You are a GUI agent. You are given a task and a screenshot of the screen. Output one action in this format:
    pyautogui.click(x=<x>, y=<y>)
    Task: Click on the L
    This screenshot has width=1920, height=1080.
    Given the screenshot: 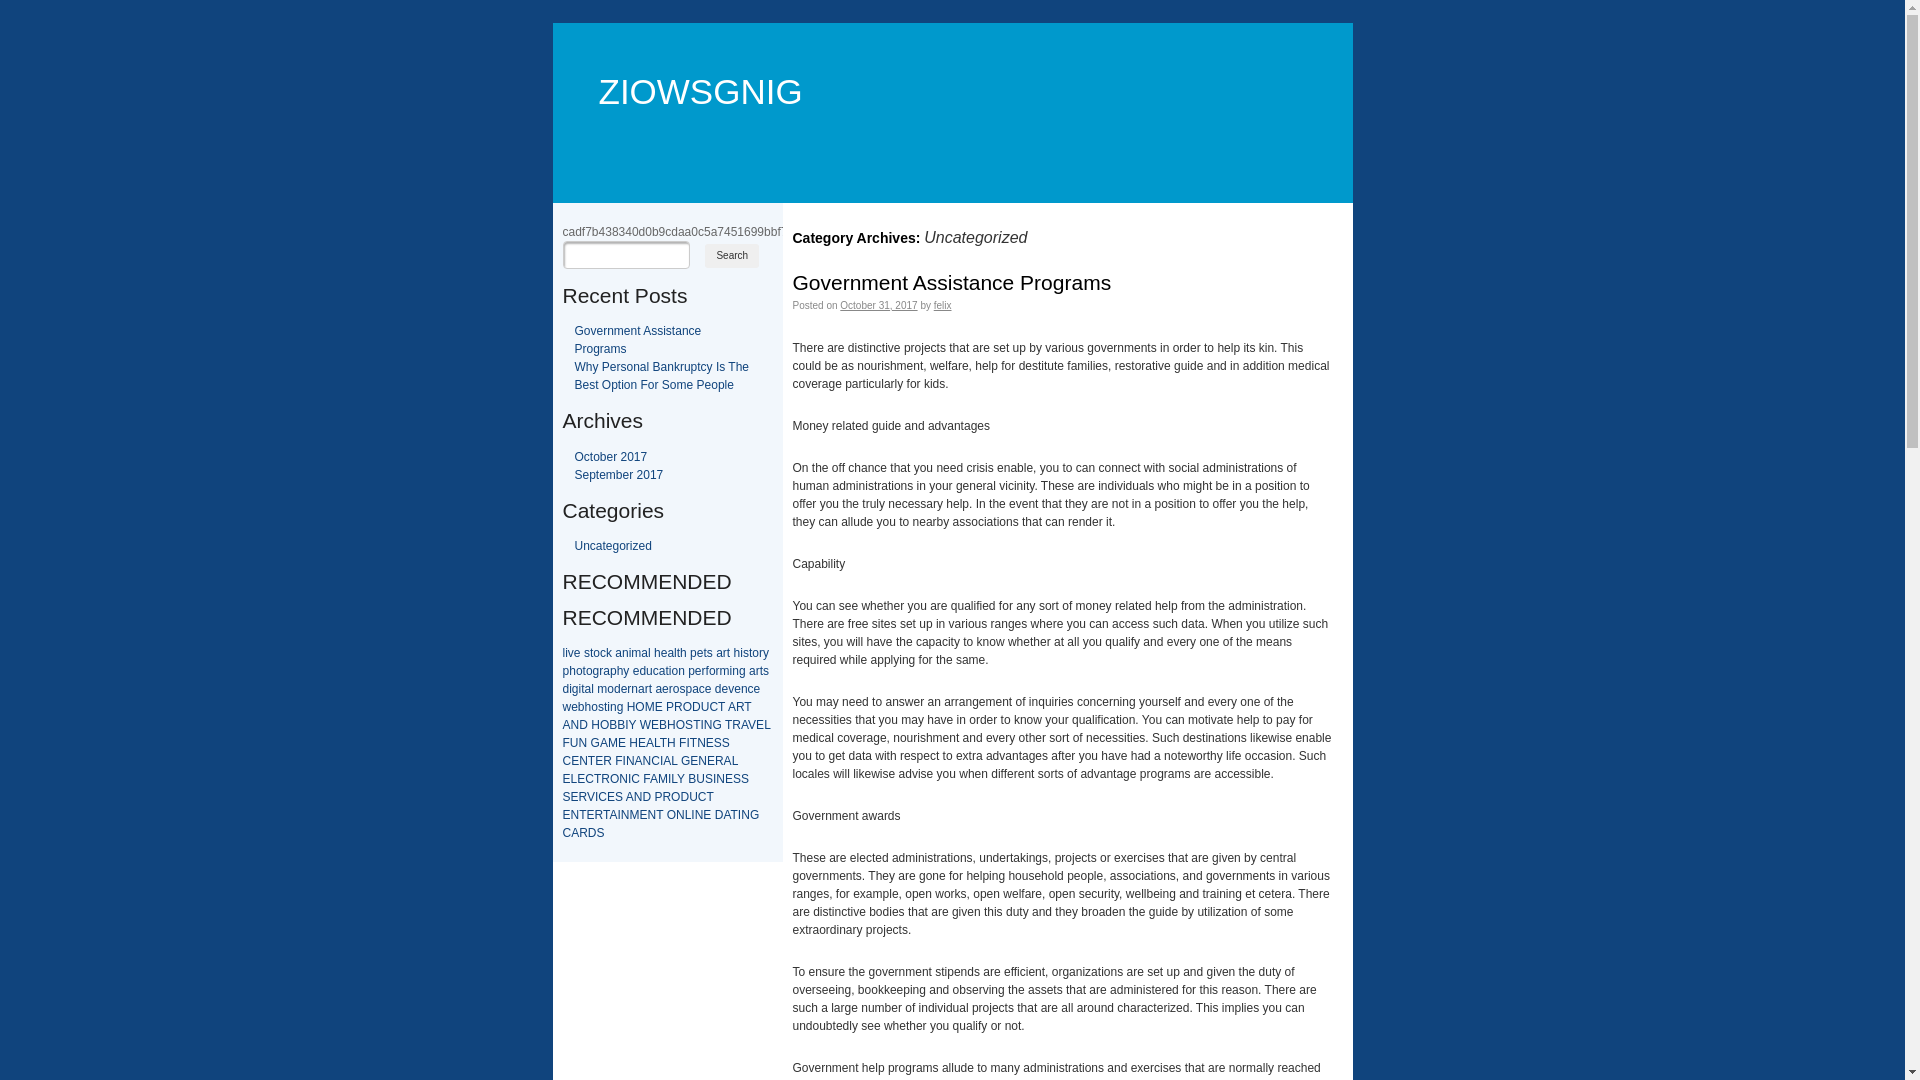 What is the action you would take?
    pyautogui.click(x=767, y=725)
    